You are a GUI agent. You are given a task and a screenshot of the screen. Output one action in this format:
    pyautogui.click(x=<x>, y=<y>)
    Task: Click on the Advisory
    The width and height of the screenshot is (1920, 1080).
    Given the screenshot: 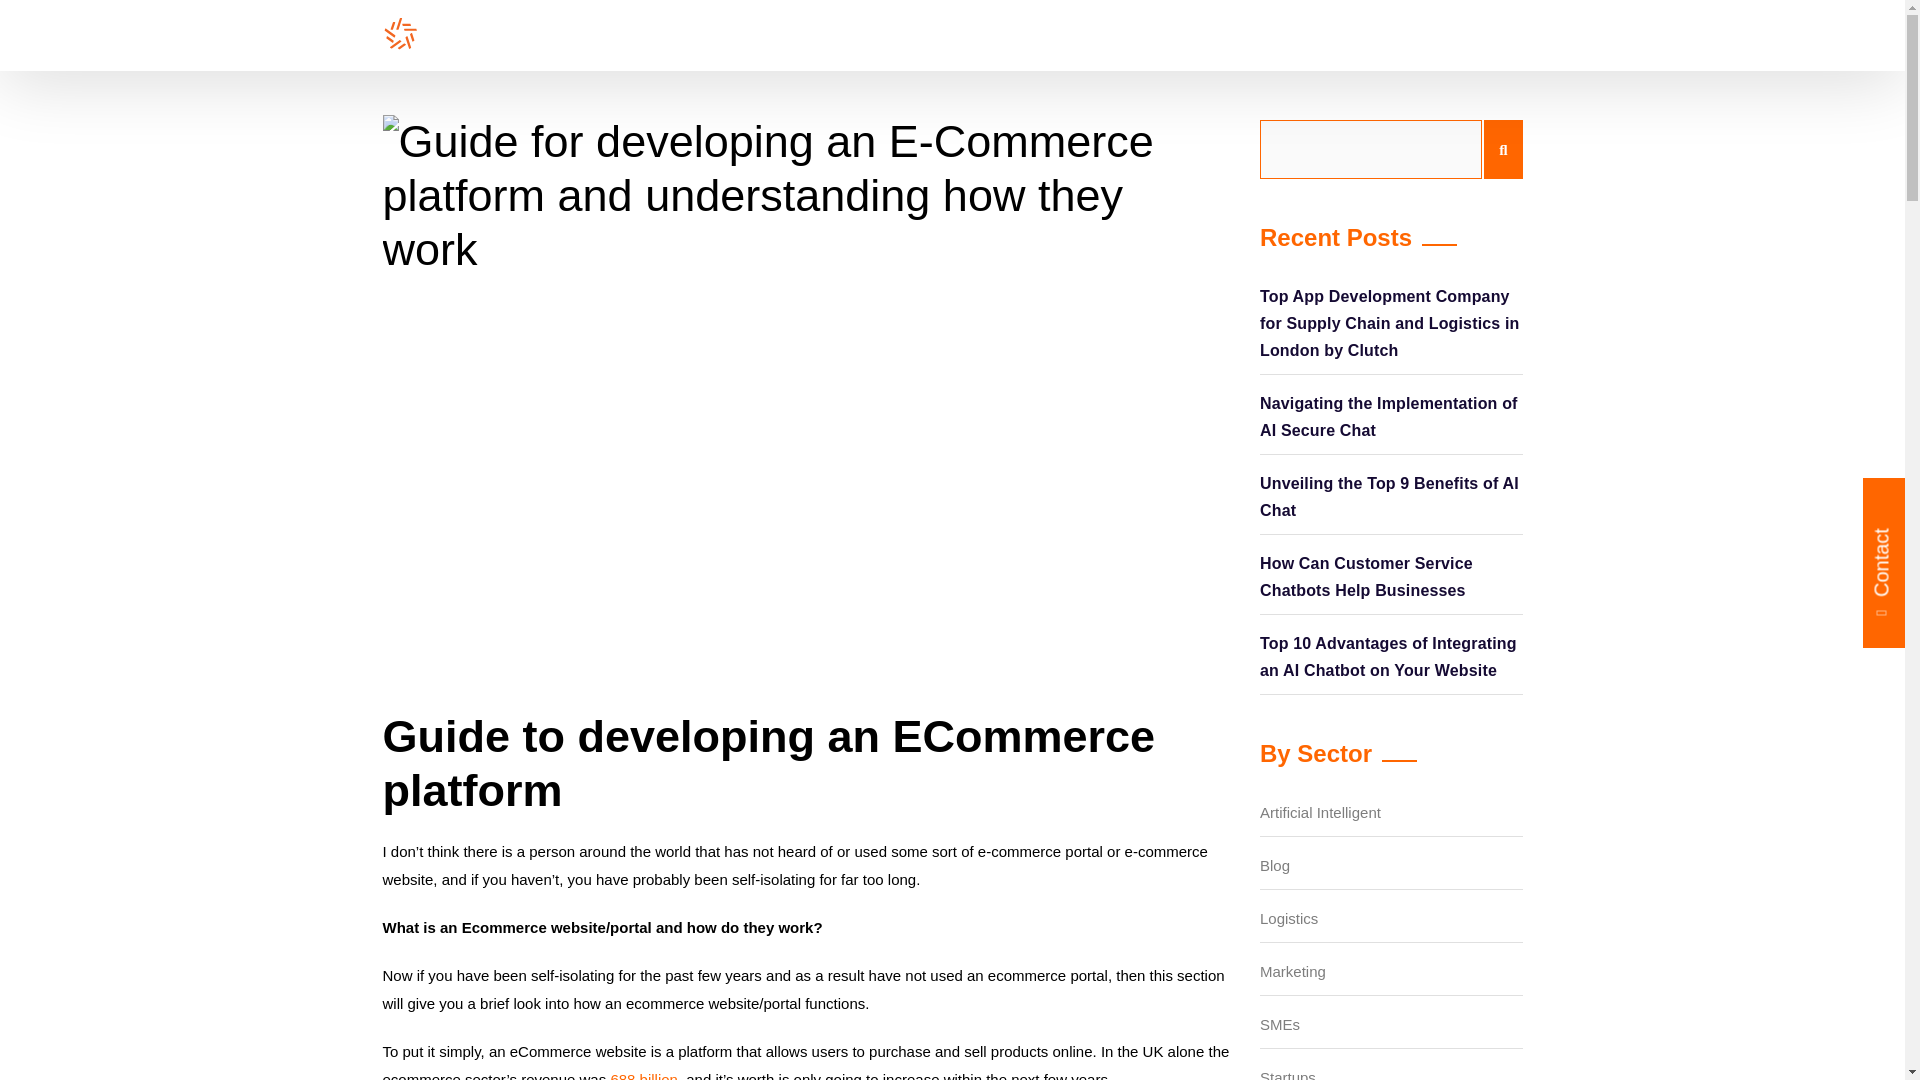 What is the action you would take?
    pyautogui.click(x=876, y=35)
    